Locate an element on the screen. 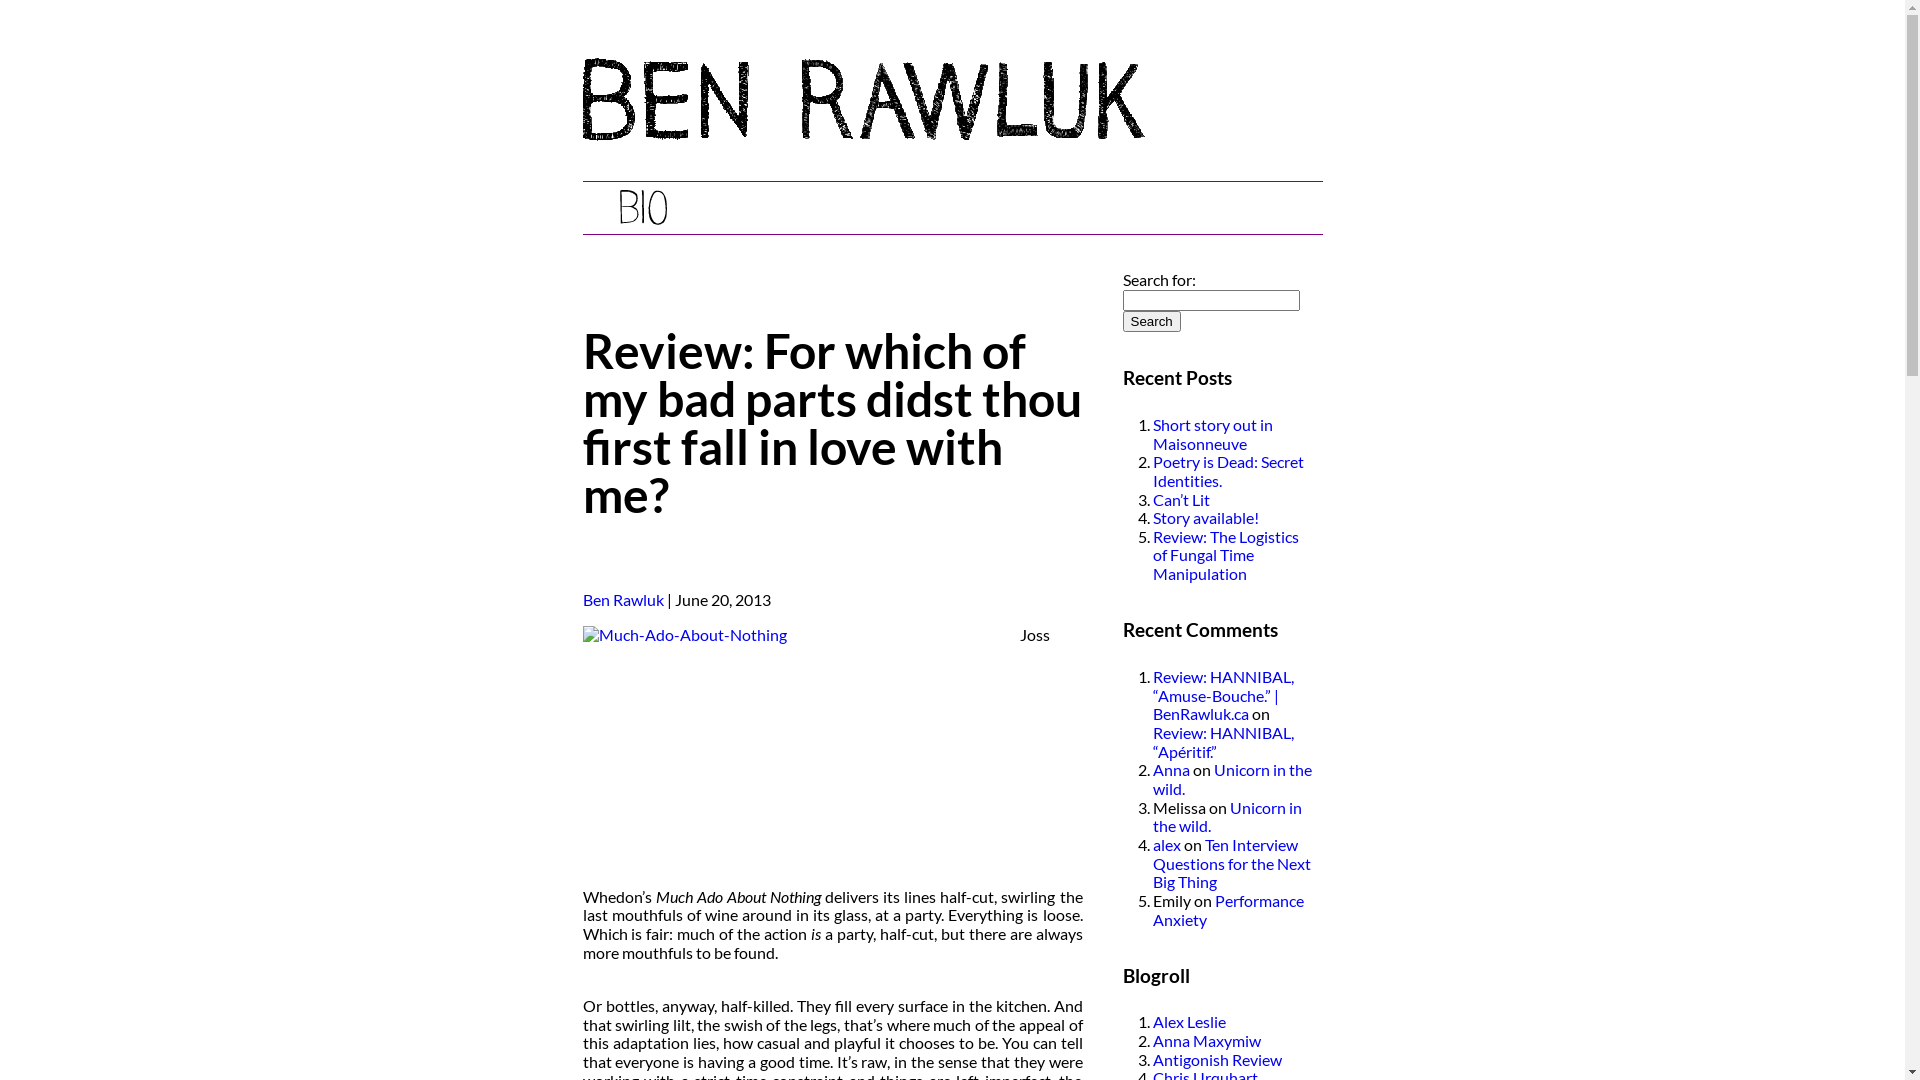 The height and width of the screenshot is (1080, 1920). Alex Leslie is located at coordinates (1188, 1022).